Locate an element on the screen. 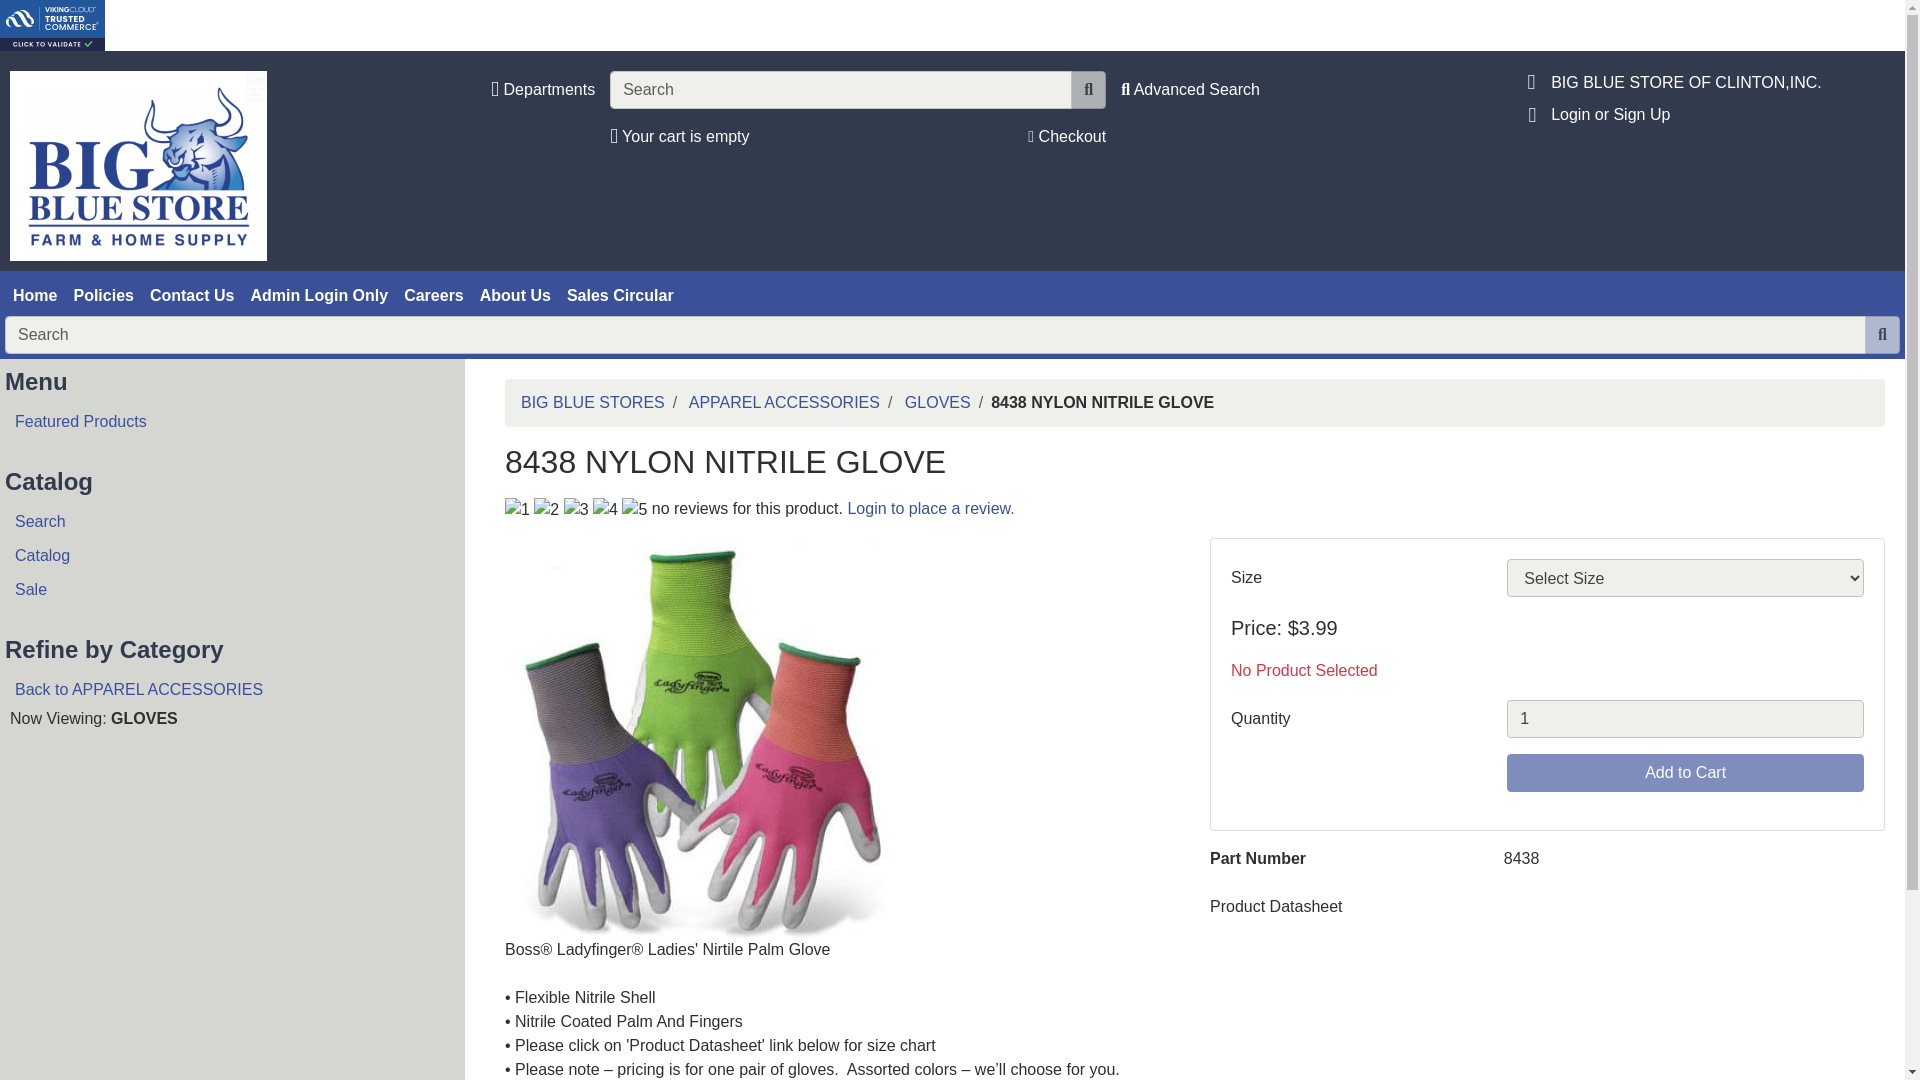 Image resolution: width=1920 pixels, height=1080 pixels. Add to Cart is located at coordinates (1686, 772).